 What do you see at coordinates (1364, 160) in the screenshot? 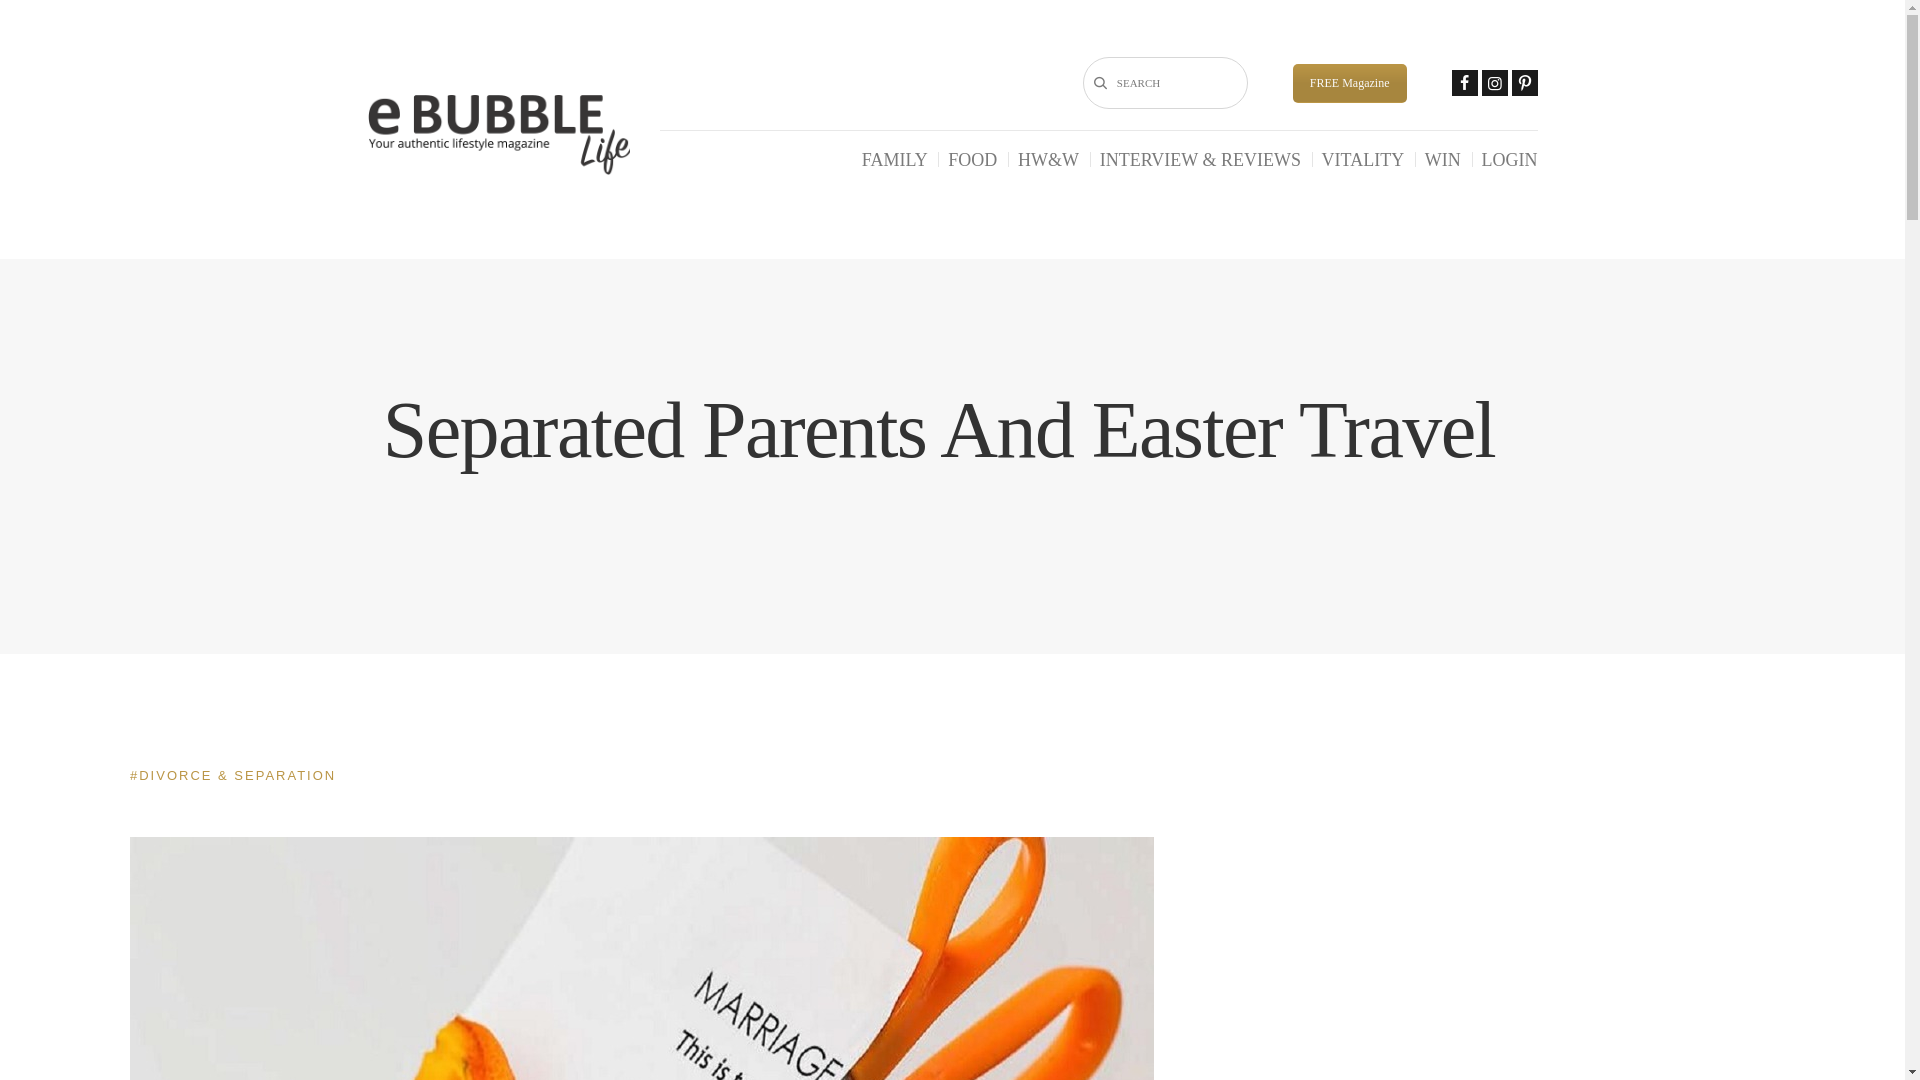
I see `VITALITY` at bounding box center [1364, 160].